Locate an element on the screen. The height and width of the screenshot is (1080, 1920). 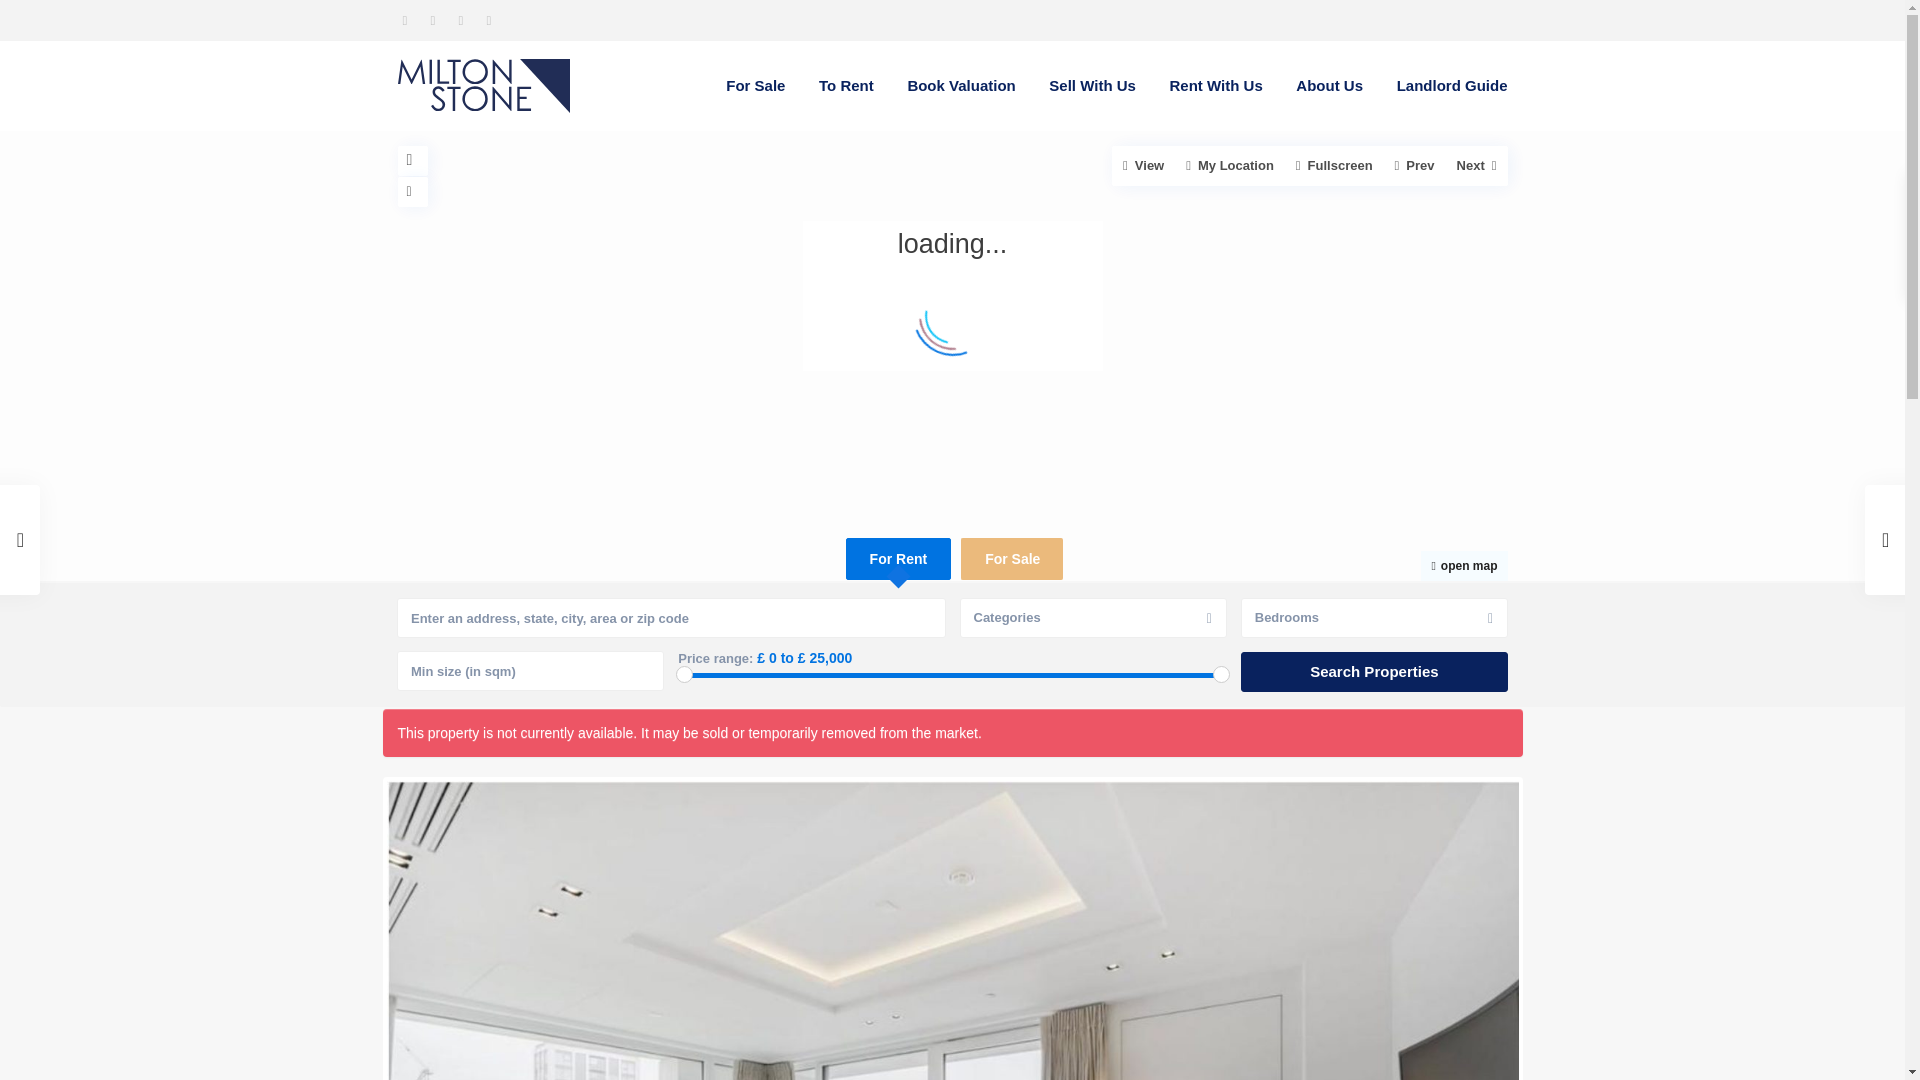
Landlord Guide is located at coordinates (1452, 86).